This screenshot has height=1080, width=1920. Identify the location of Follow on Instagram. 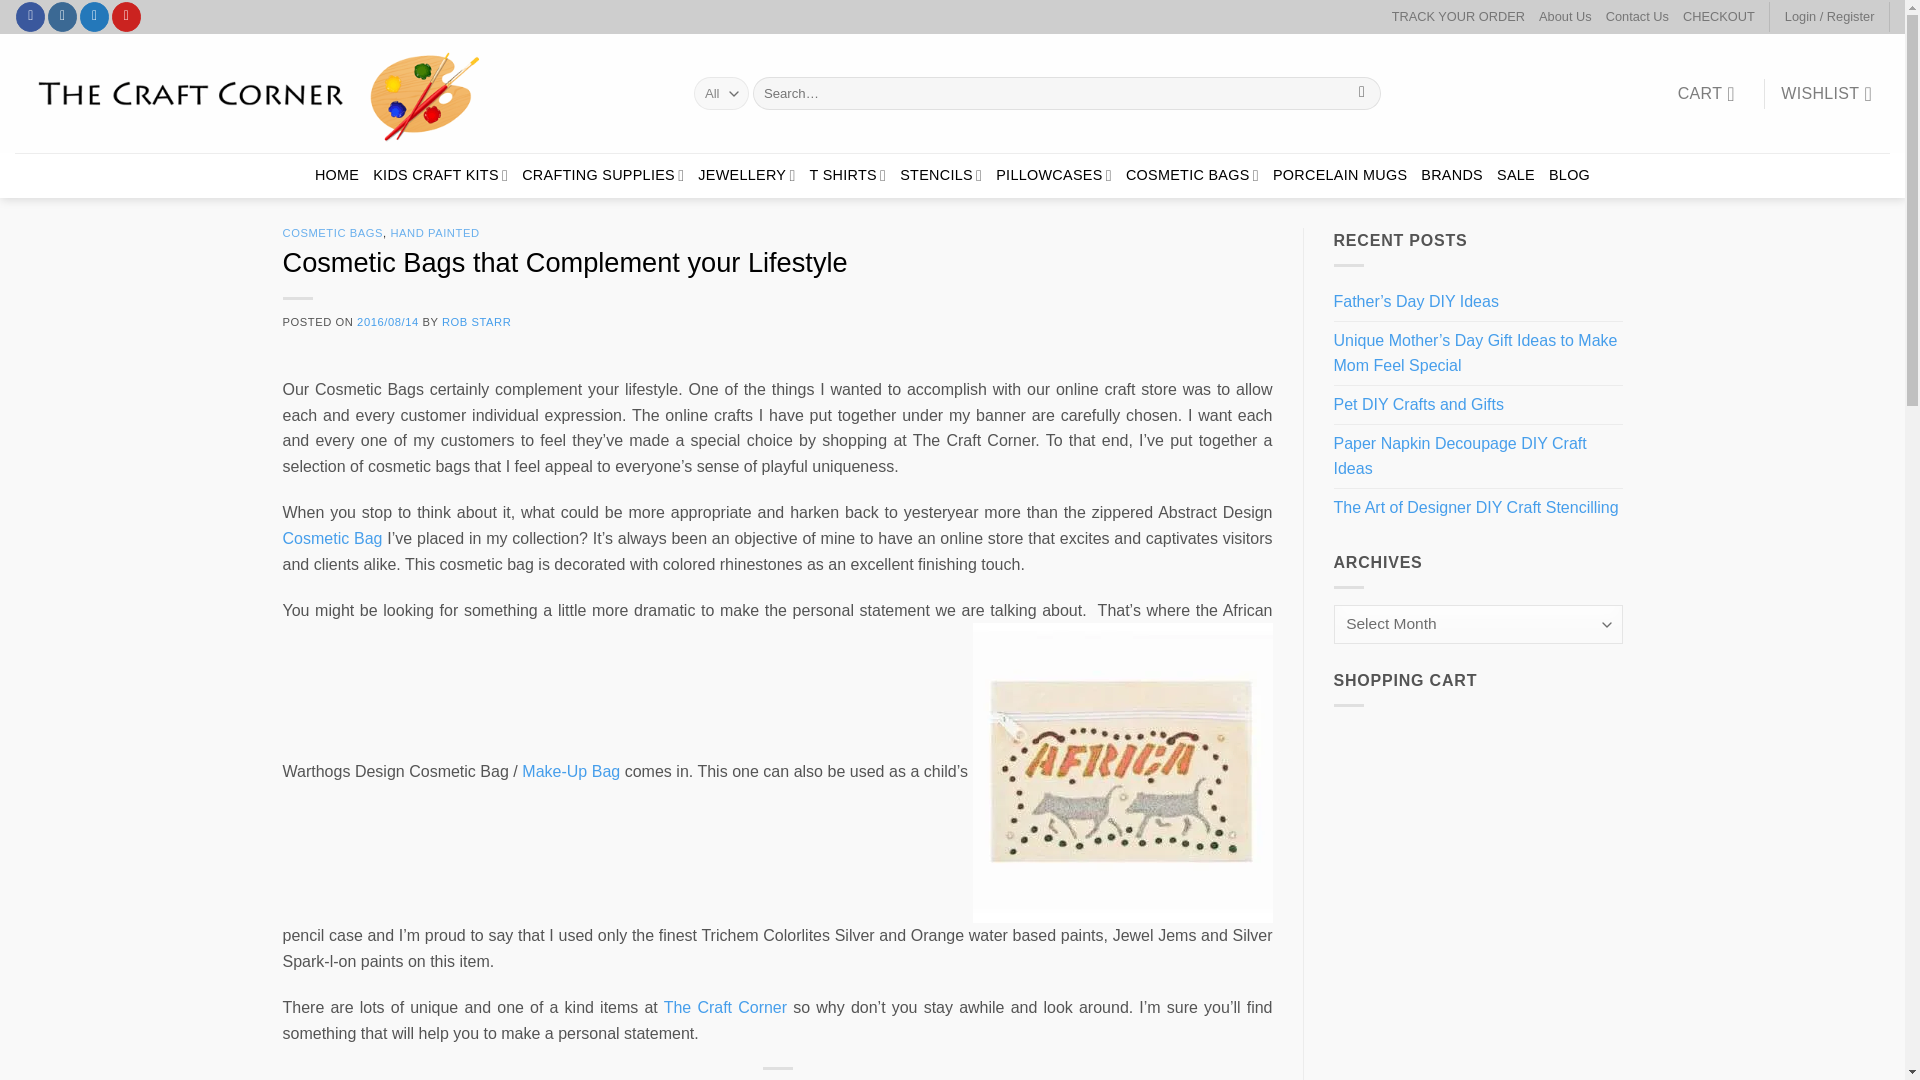
(62, 17).